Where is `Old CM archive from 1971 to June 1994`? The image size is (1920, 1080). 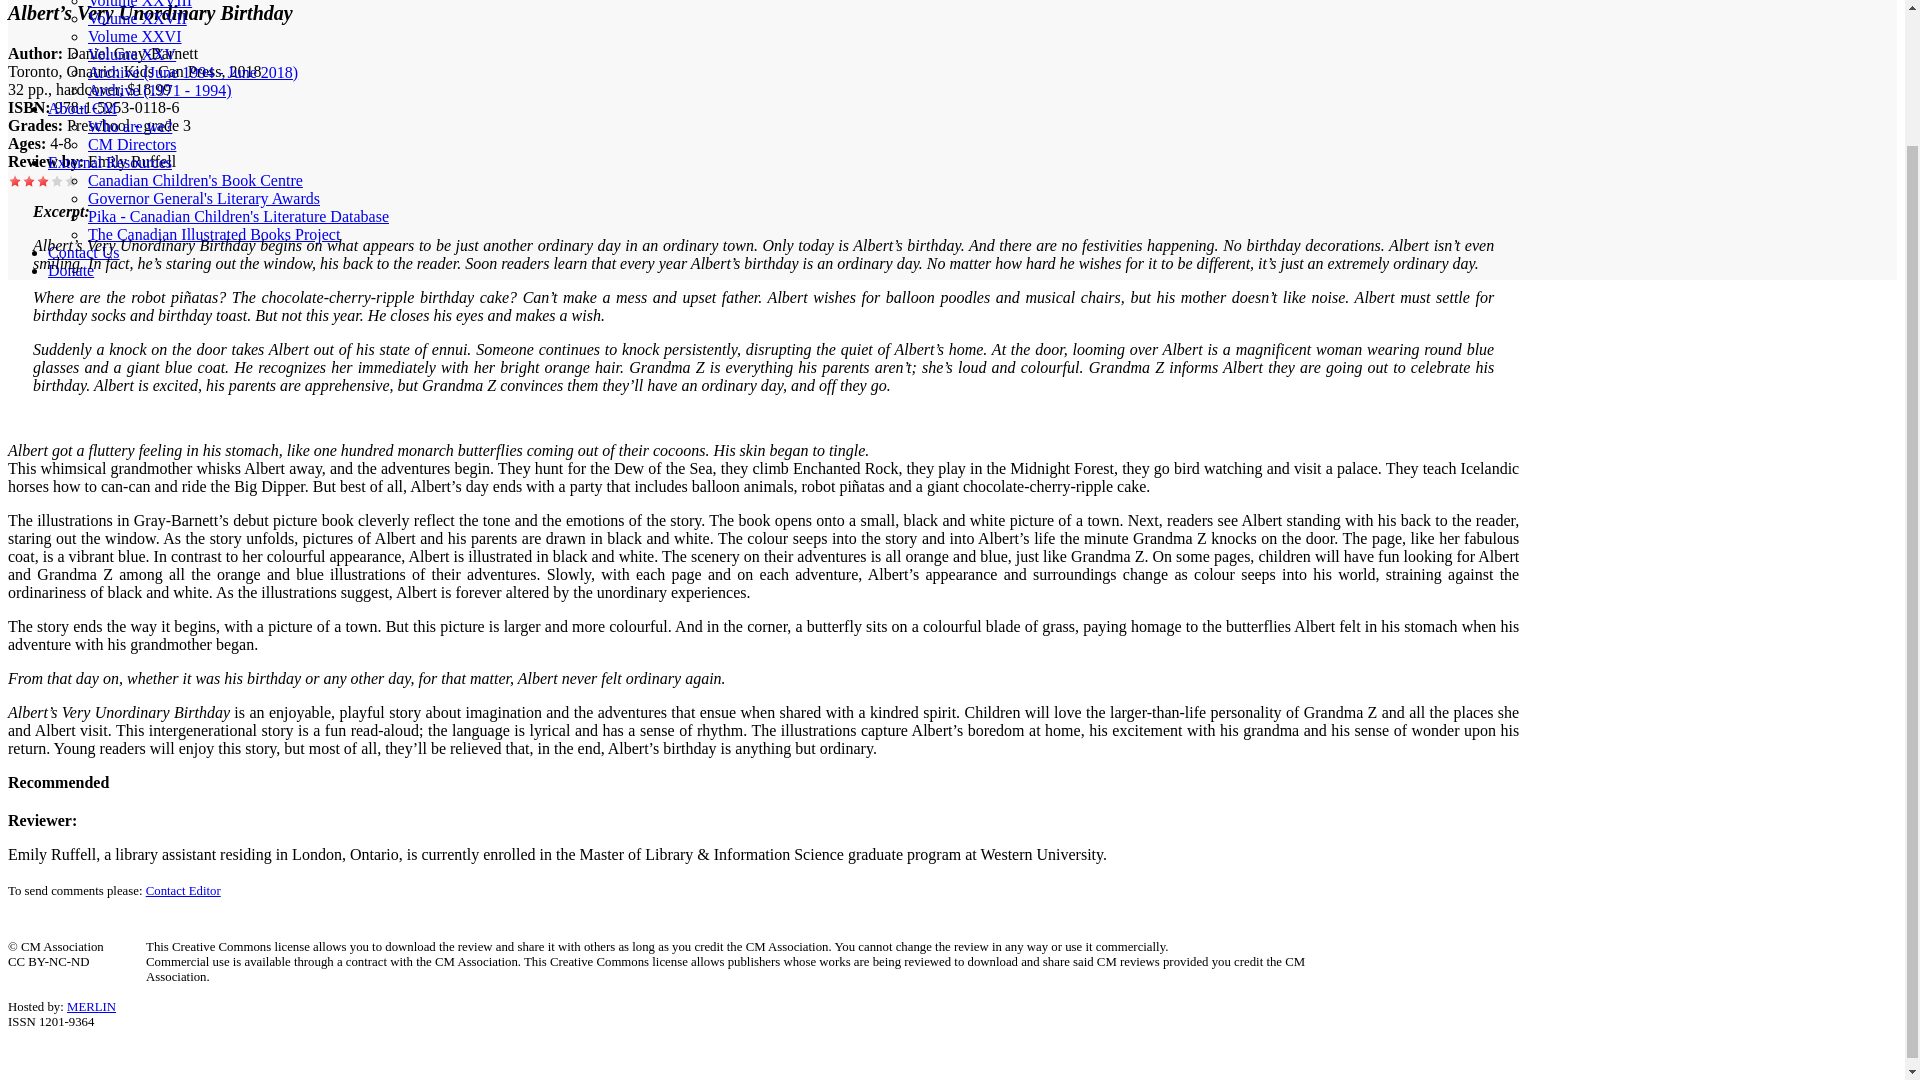 Old CM archive from 1971 to June 1994 is located at coordinates (160, 90).